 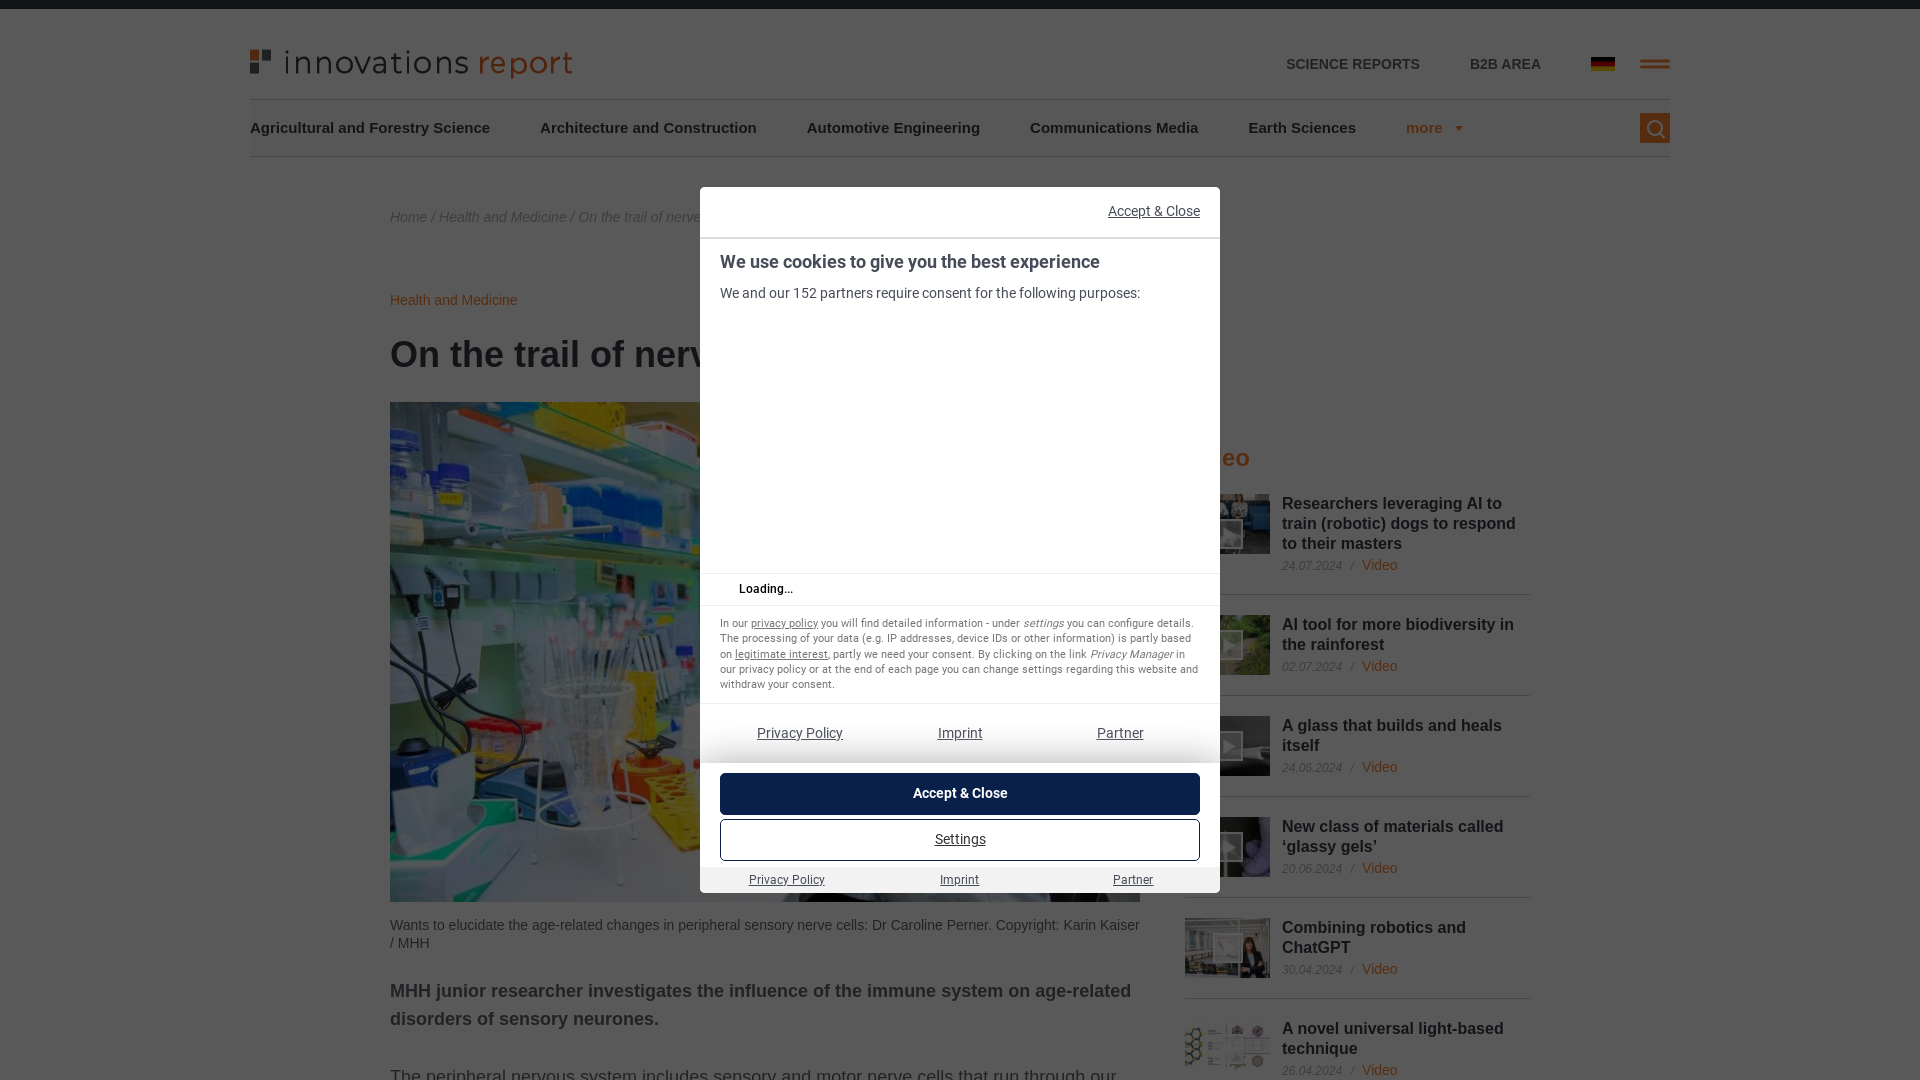 I want to click on SCIENCE REPORTS, so click(x=1353, y=64).